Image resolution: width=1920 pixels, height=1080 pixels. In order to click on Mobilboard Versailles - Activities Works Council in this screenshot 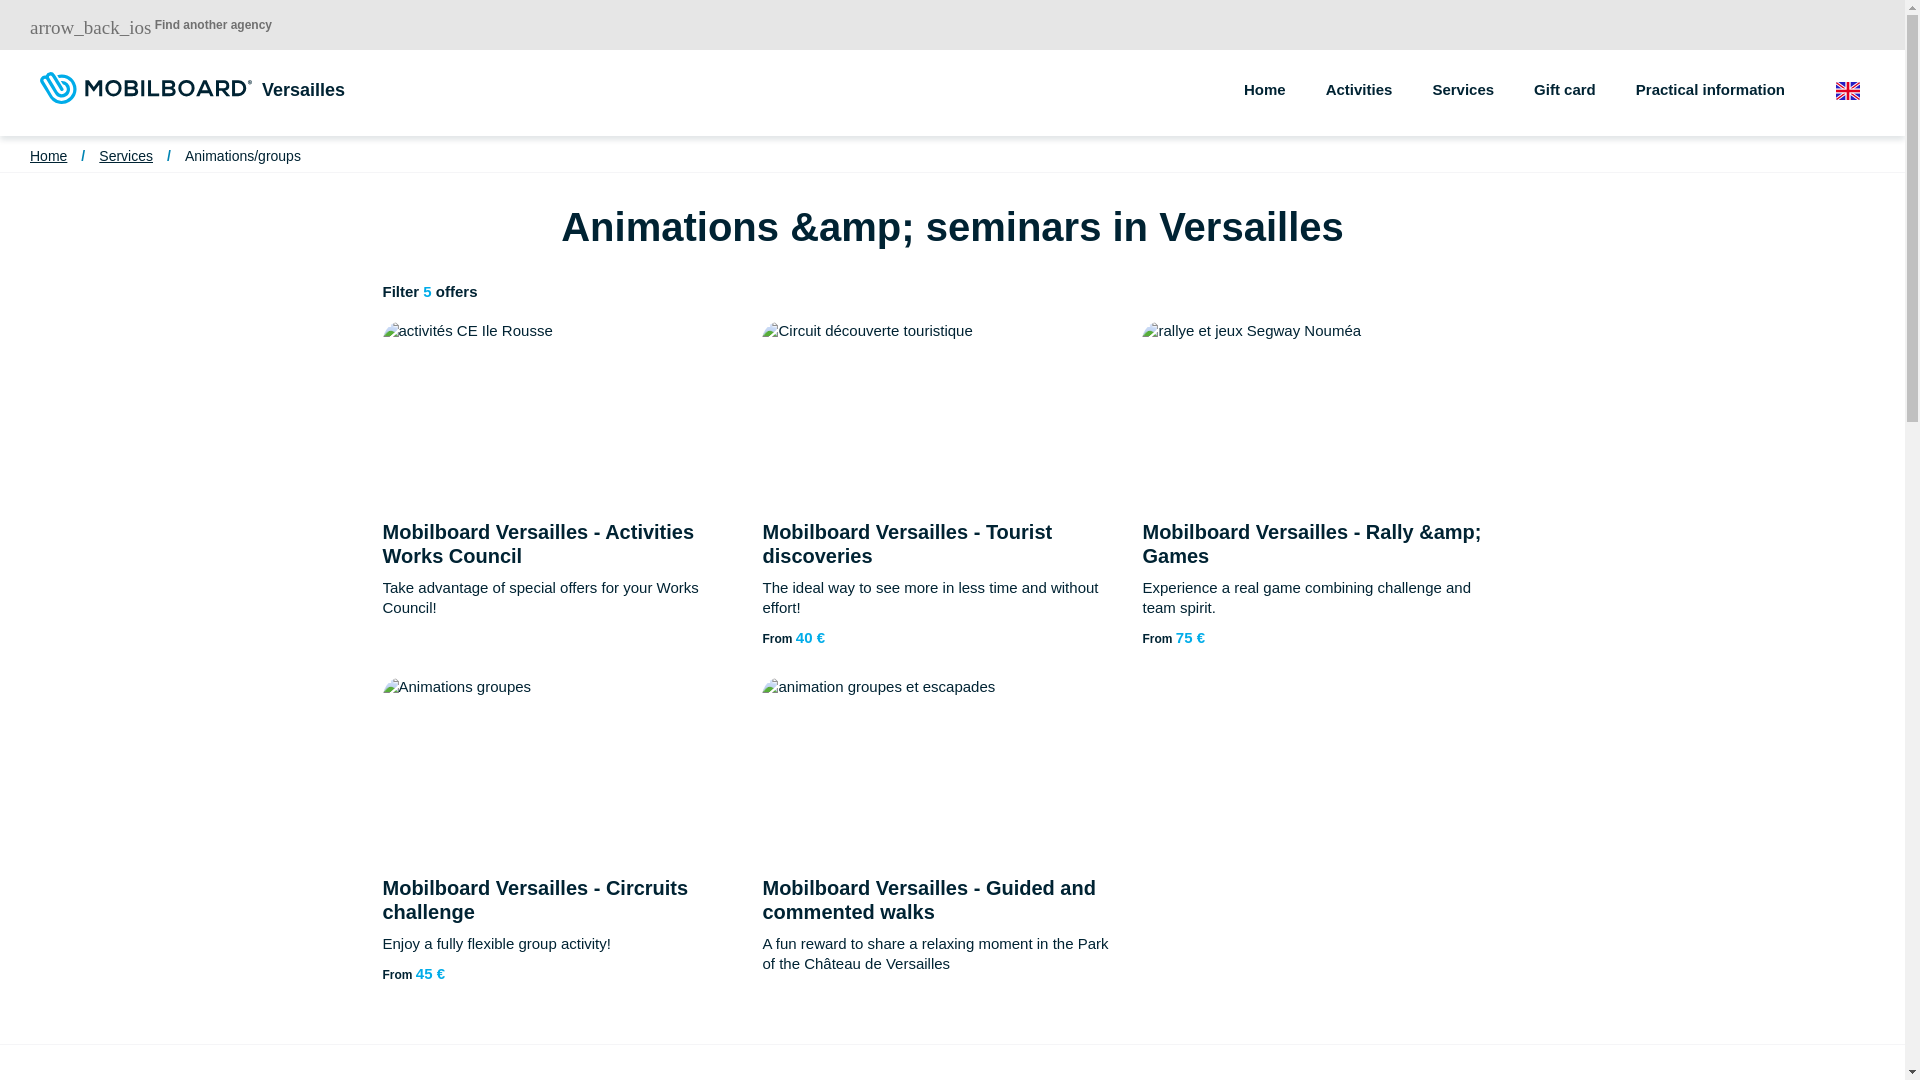, I will do `click(538, 544)`.